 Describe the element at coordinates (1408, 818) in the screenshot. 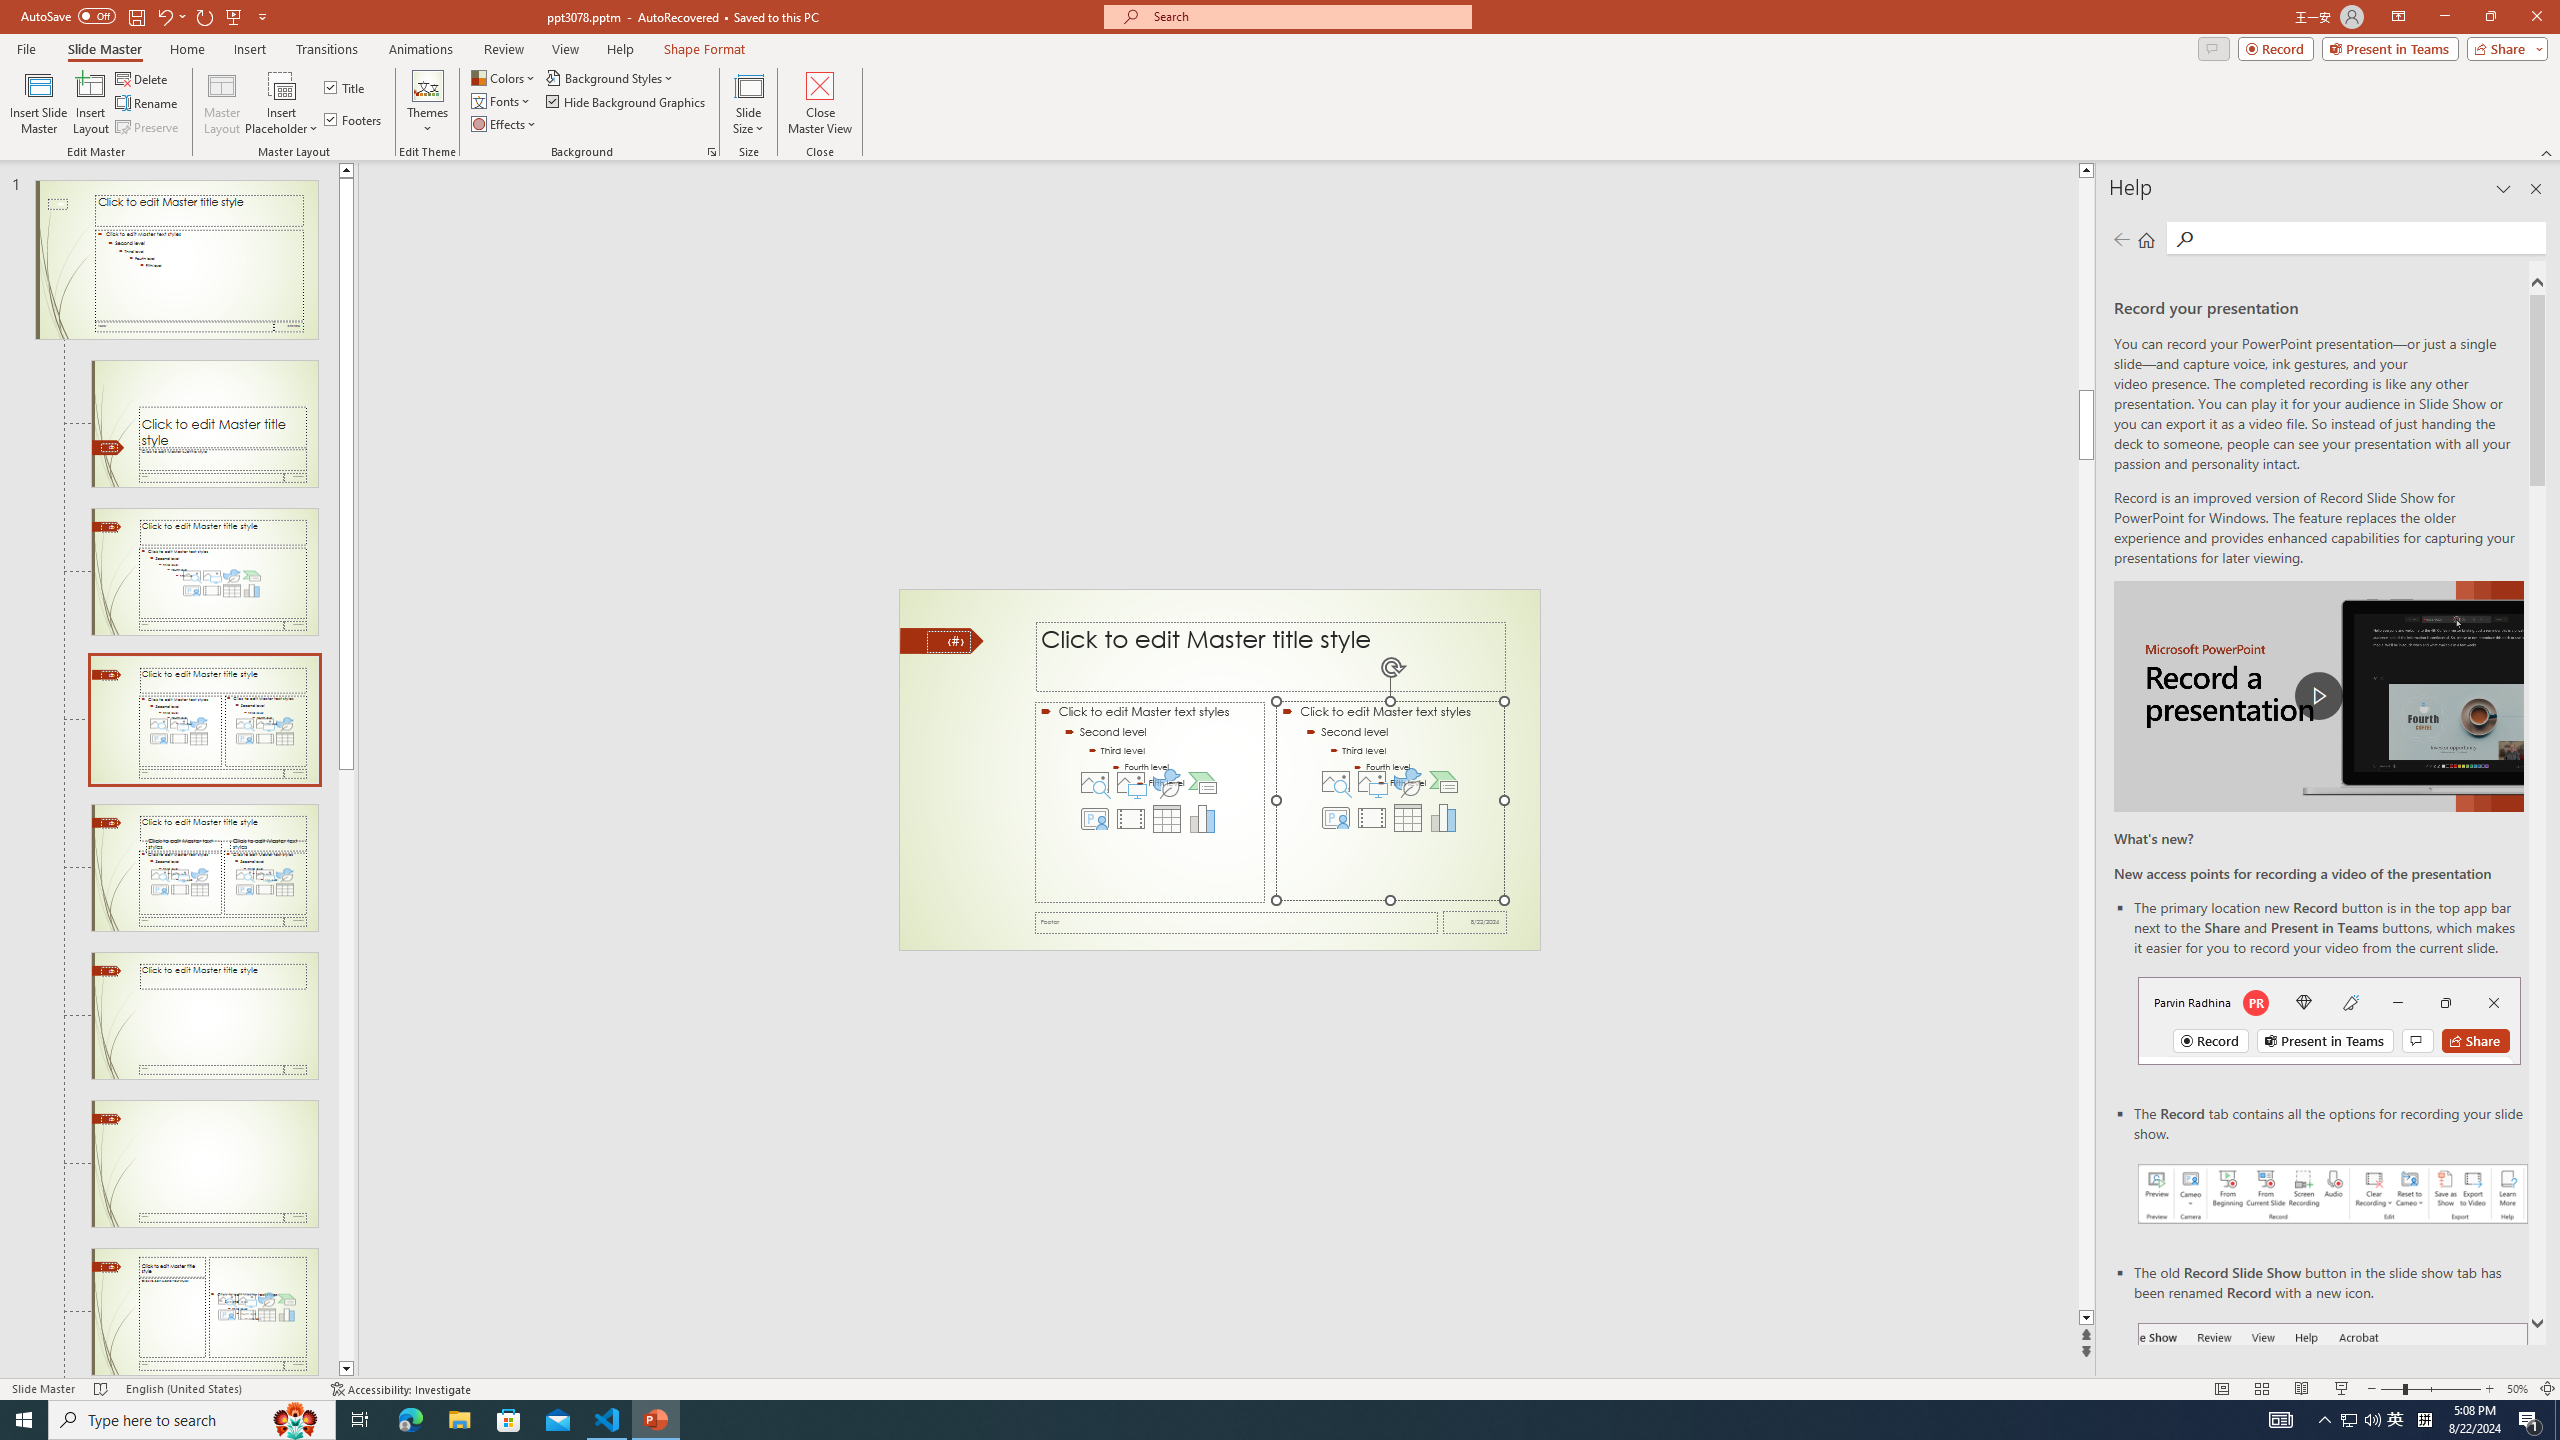

I see `Insert Table` at that location.